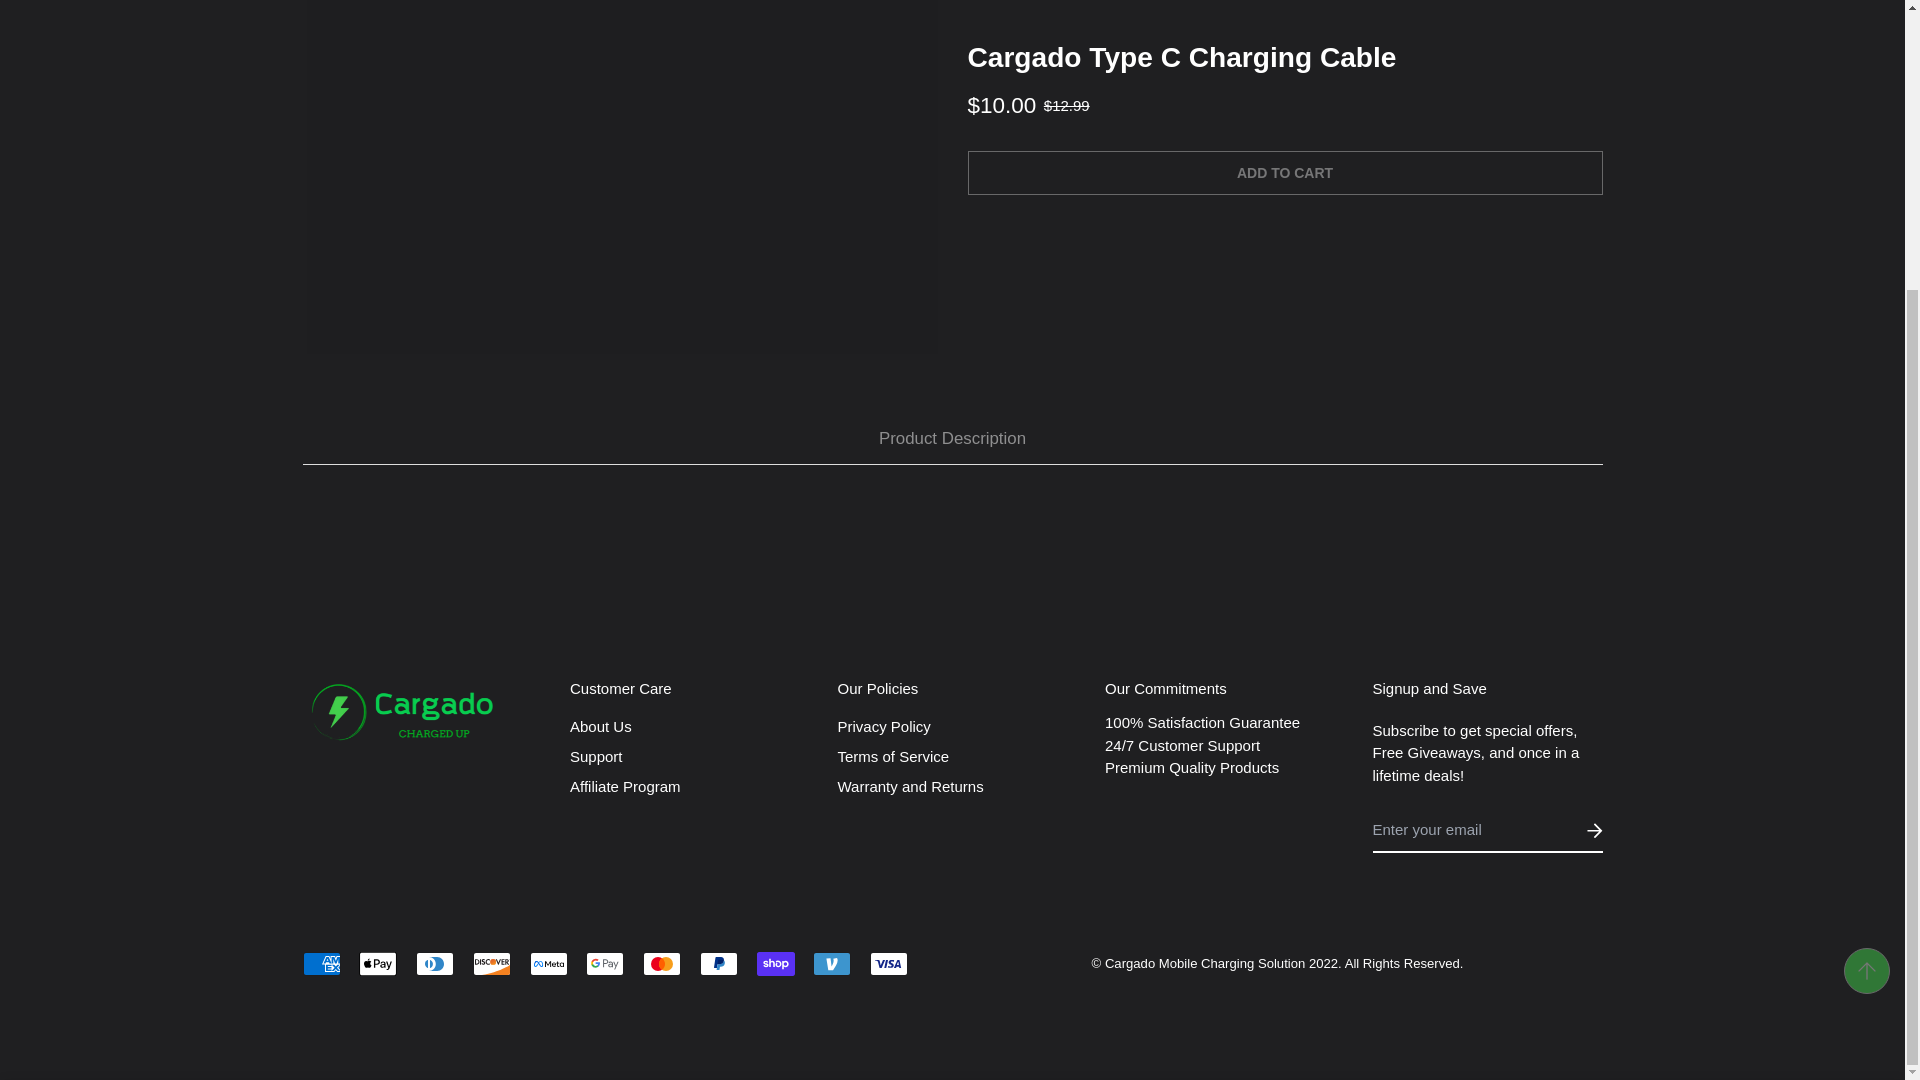 Image resolution: width=1920 pixels, height=1080 pixels. What do you see at coordinates (626, 787) in the screenshot?
I see `Affiliate Program` at bounding box center [626, 787].